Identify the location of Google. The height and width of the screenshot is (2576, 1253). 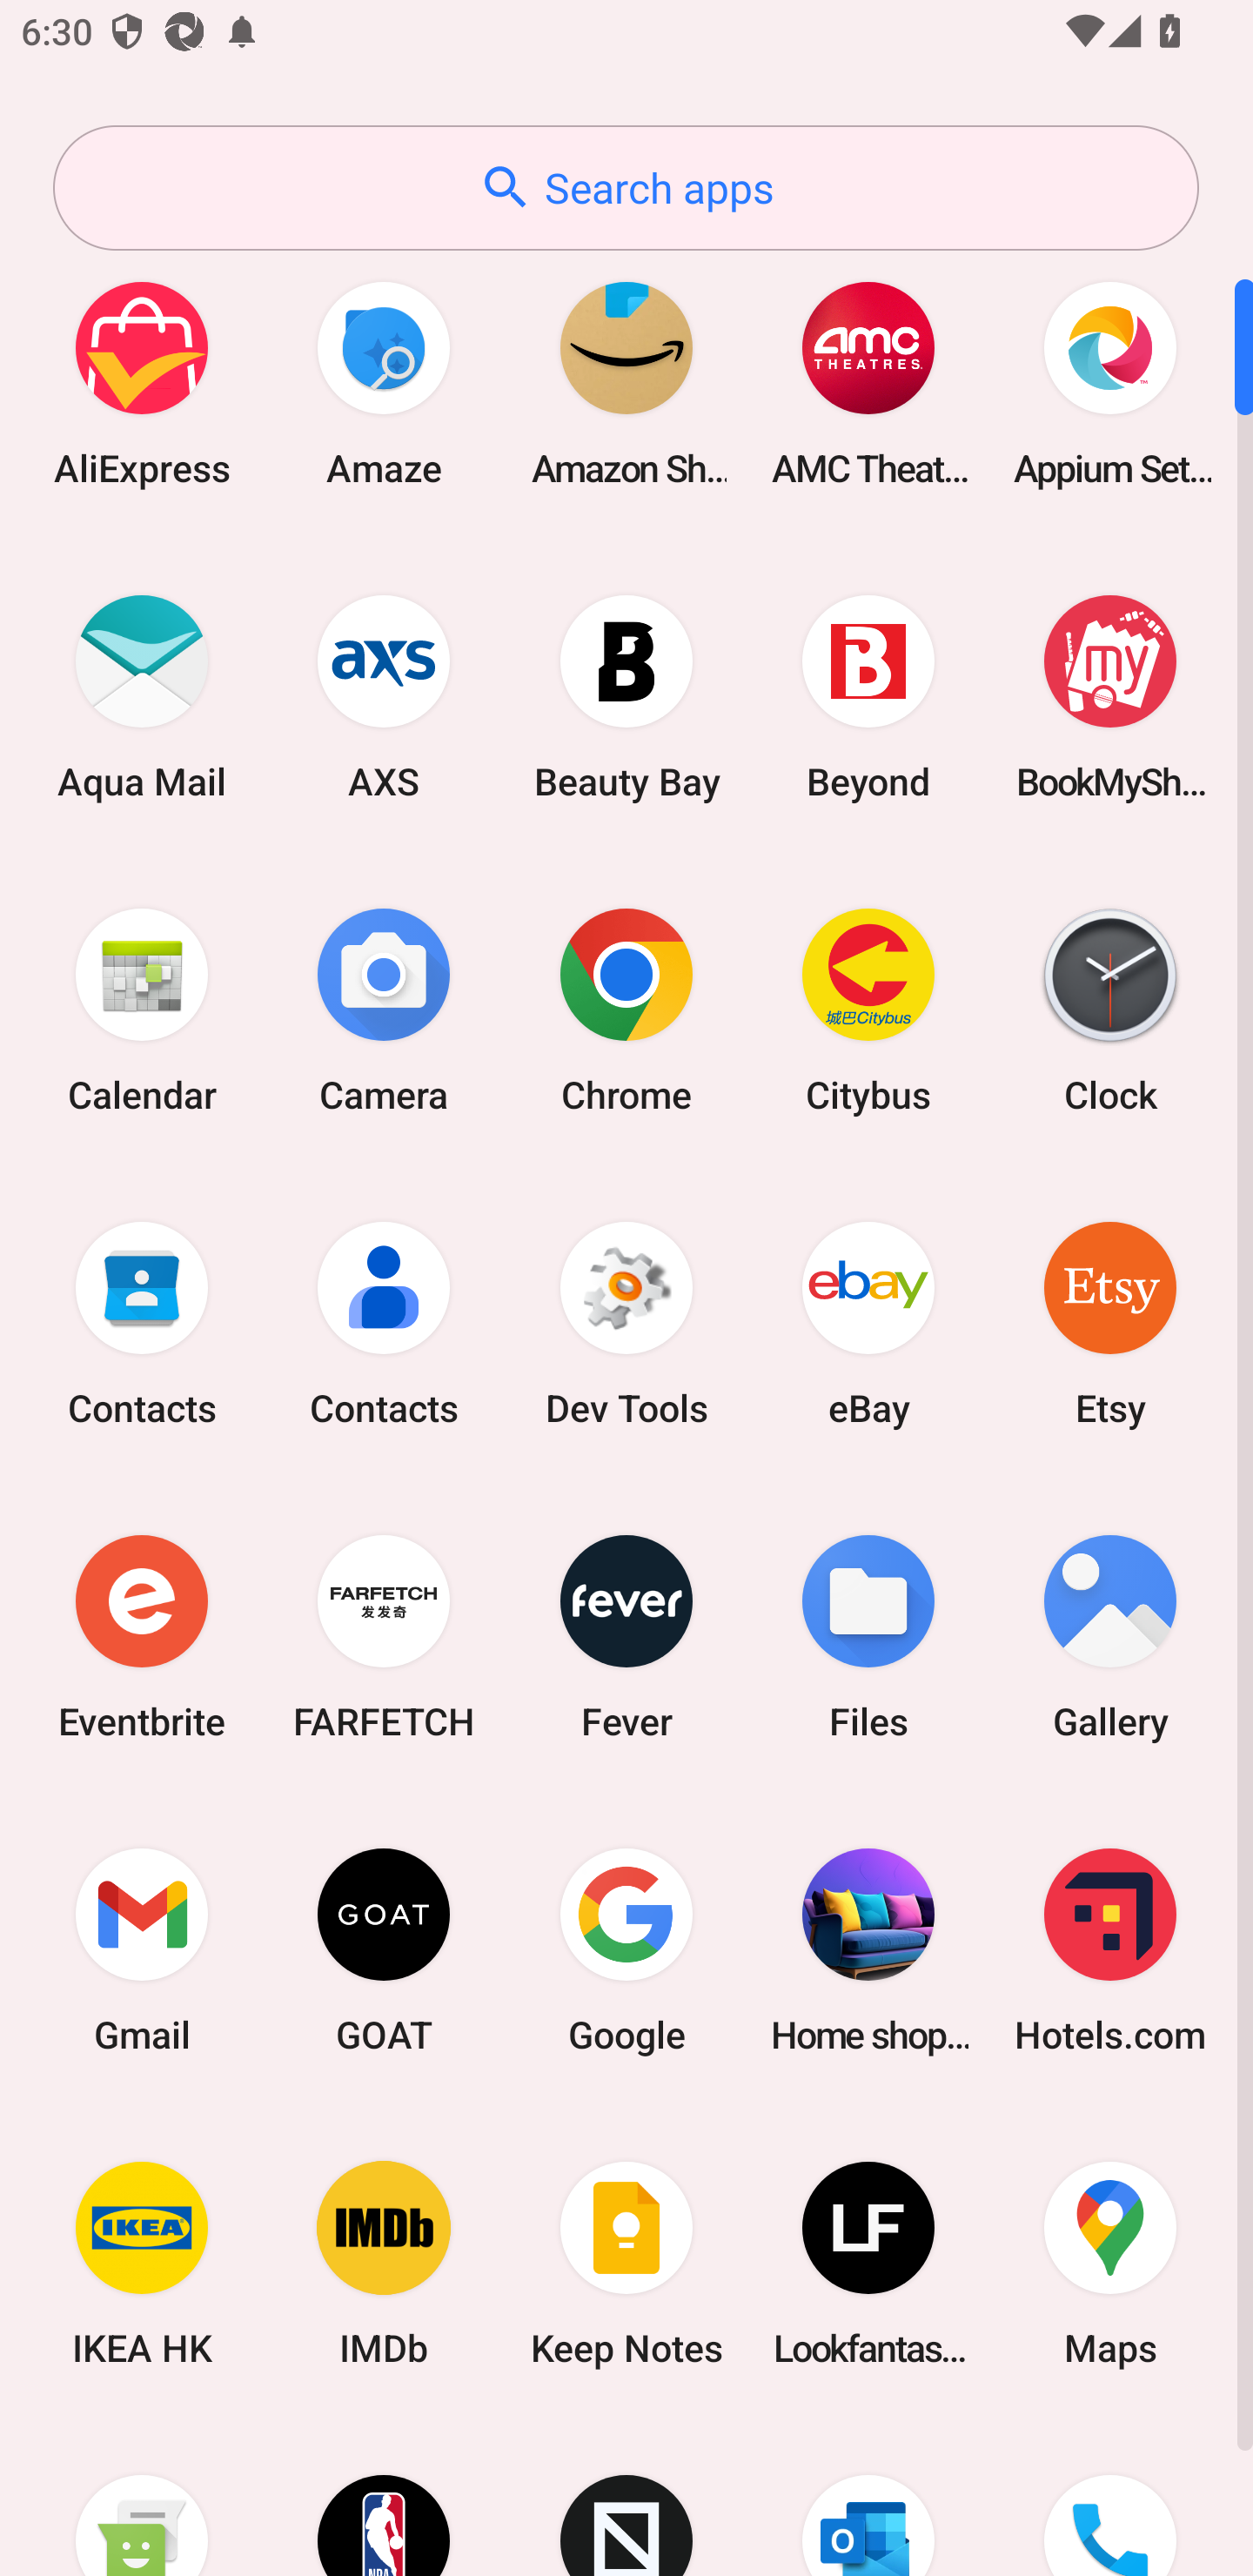
(626, 1949).